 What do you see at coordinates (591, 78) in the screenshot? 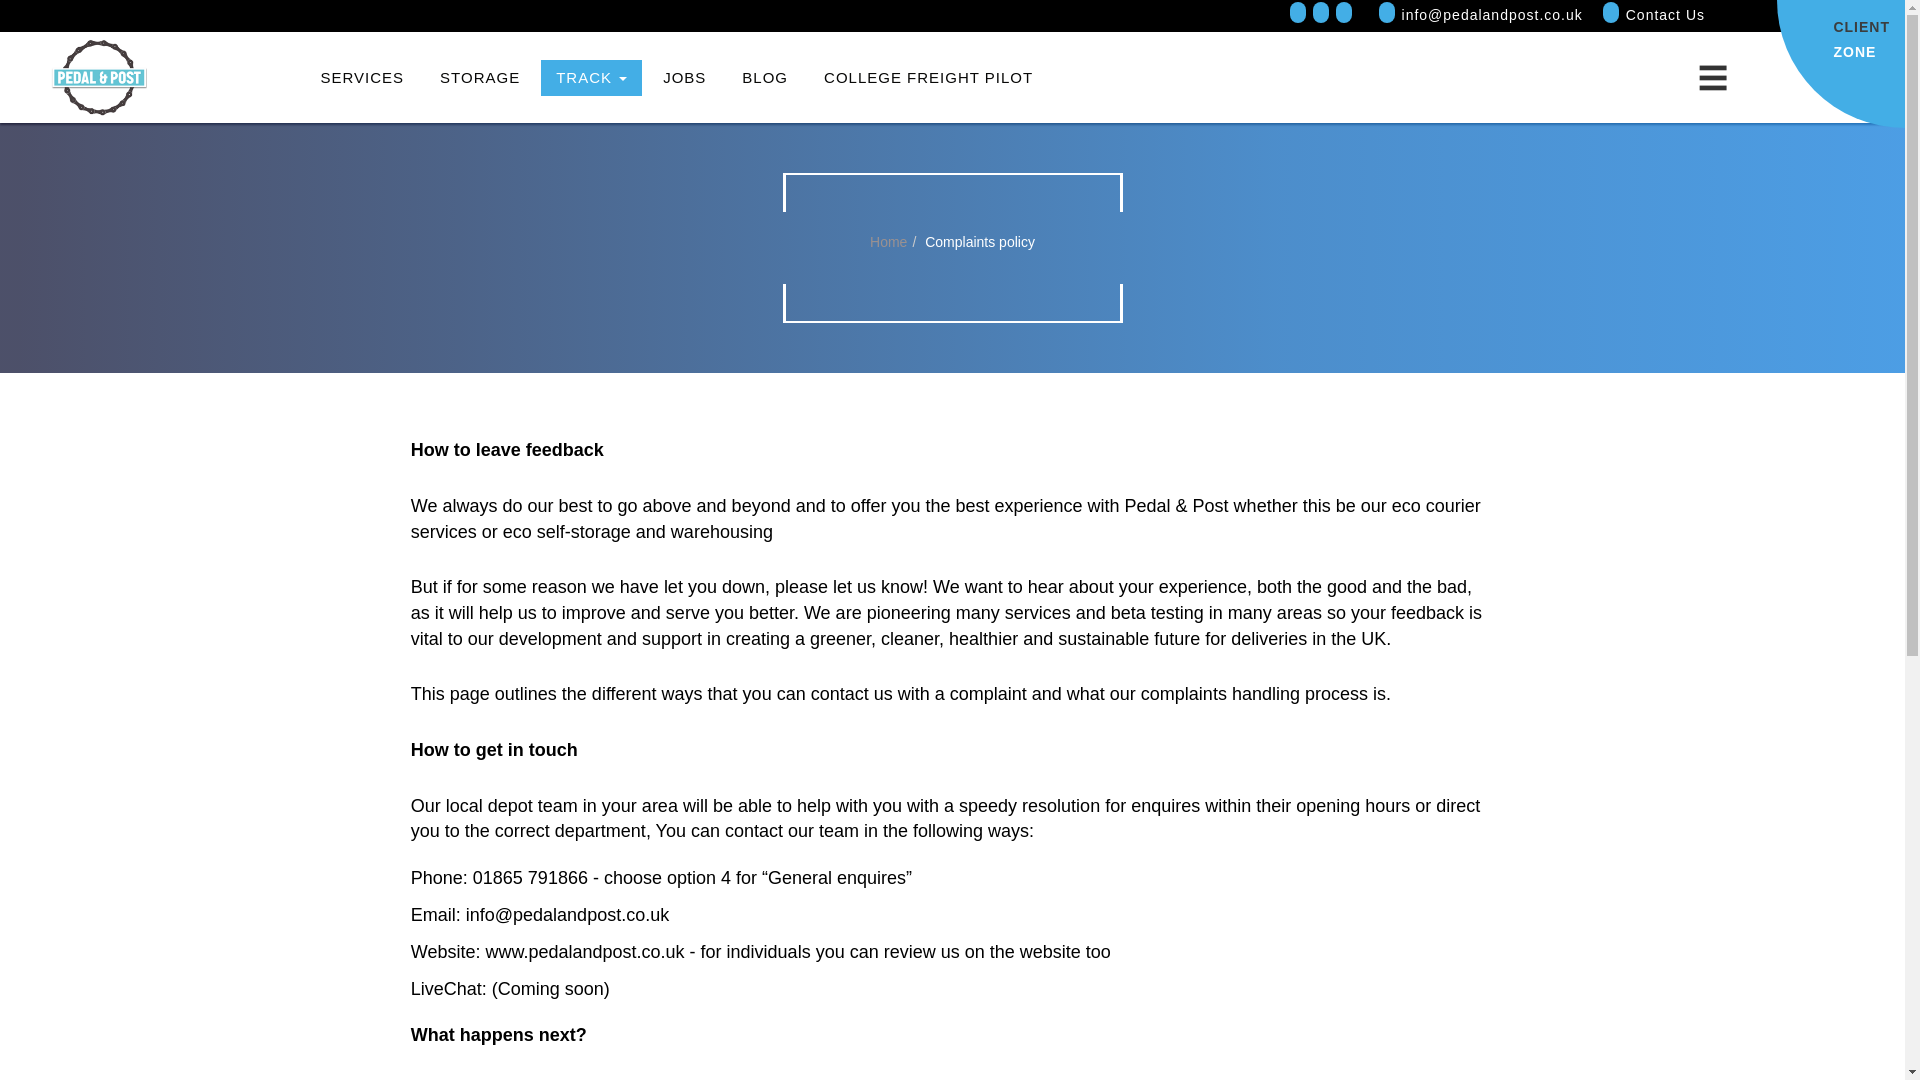
I see `TRACK` at bounding box center [591, 78].